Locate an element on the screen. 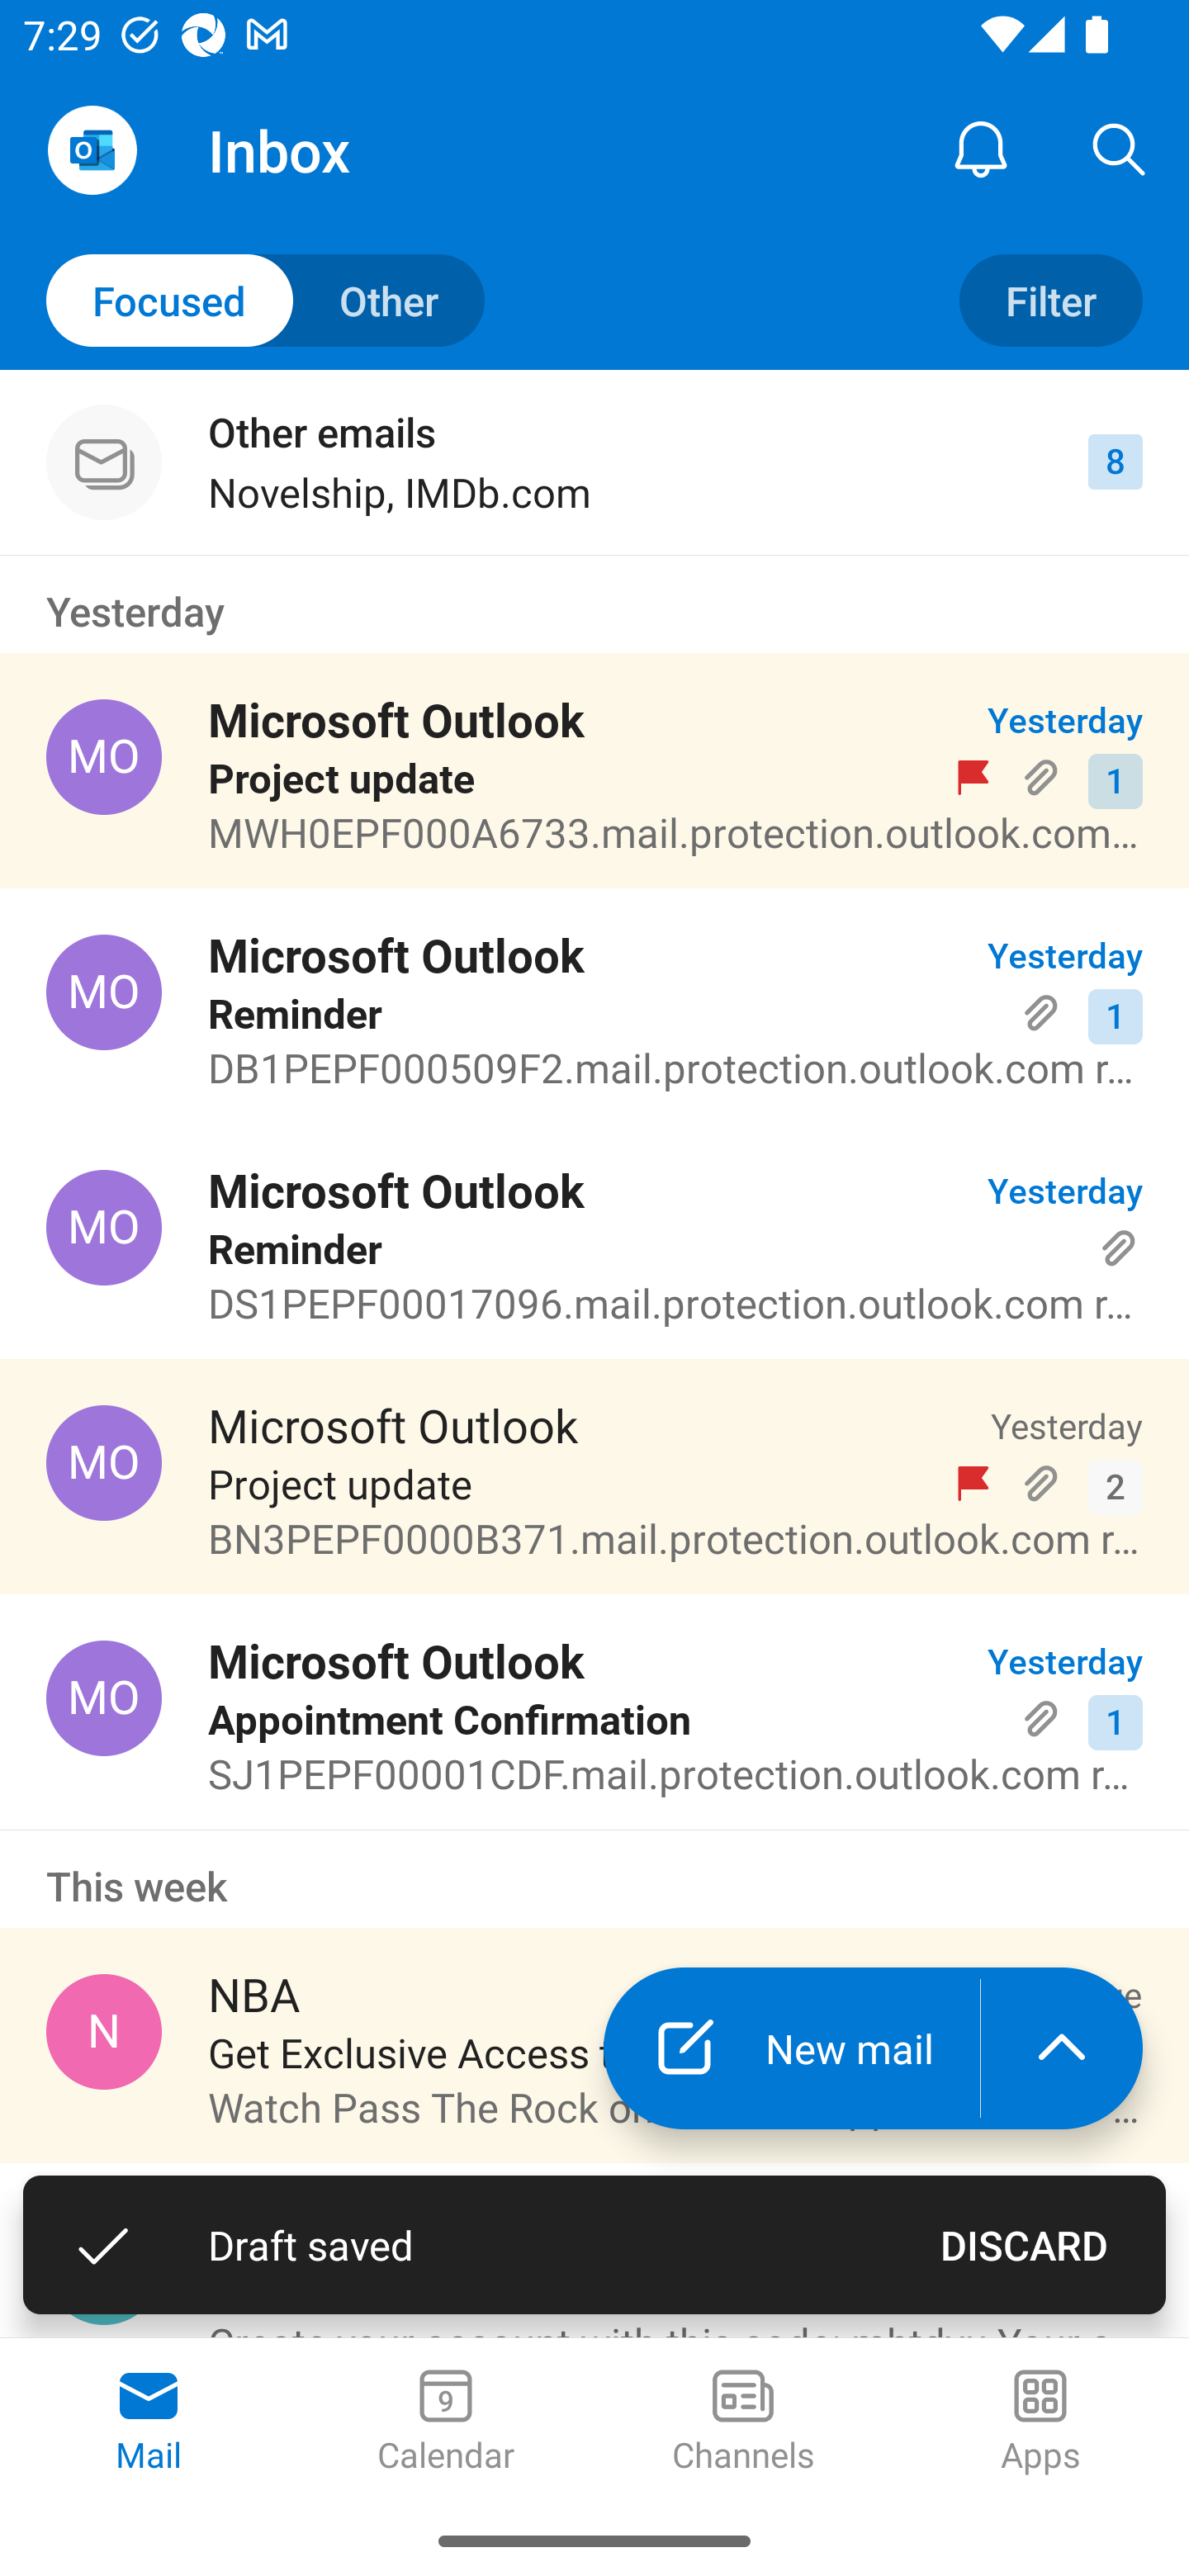  Notification Center is located at coordinates (981, 149).